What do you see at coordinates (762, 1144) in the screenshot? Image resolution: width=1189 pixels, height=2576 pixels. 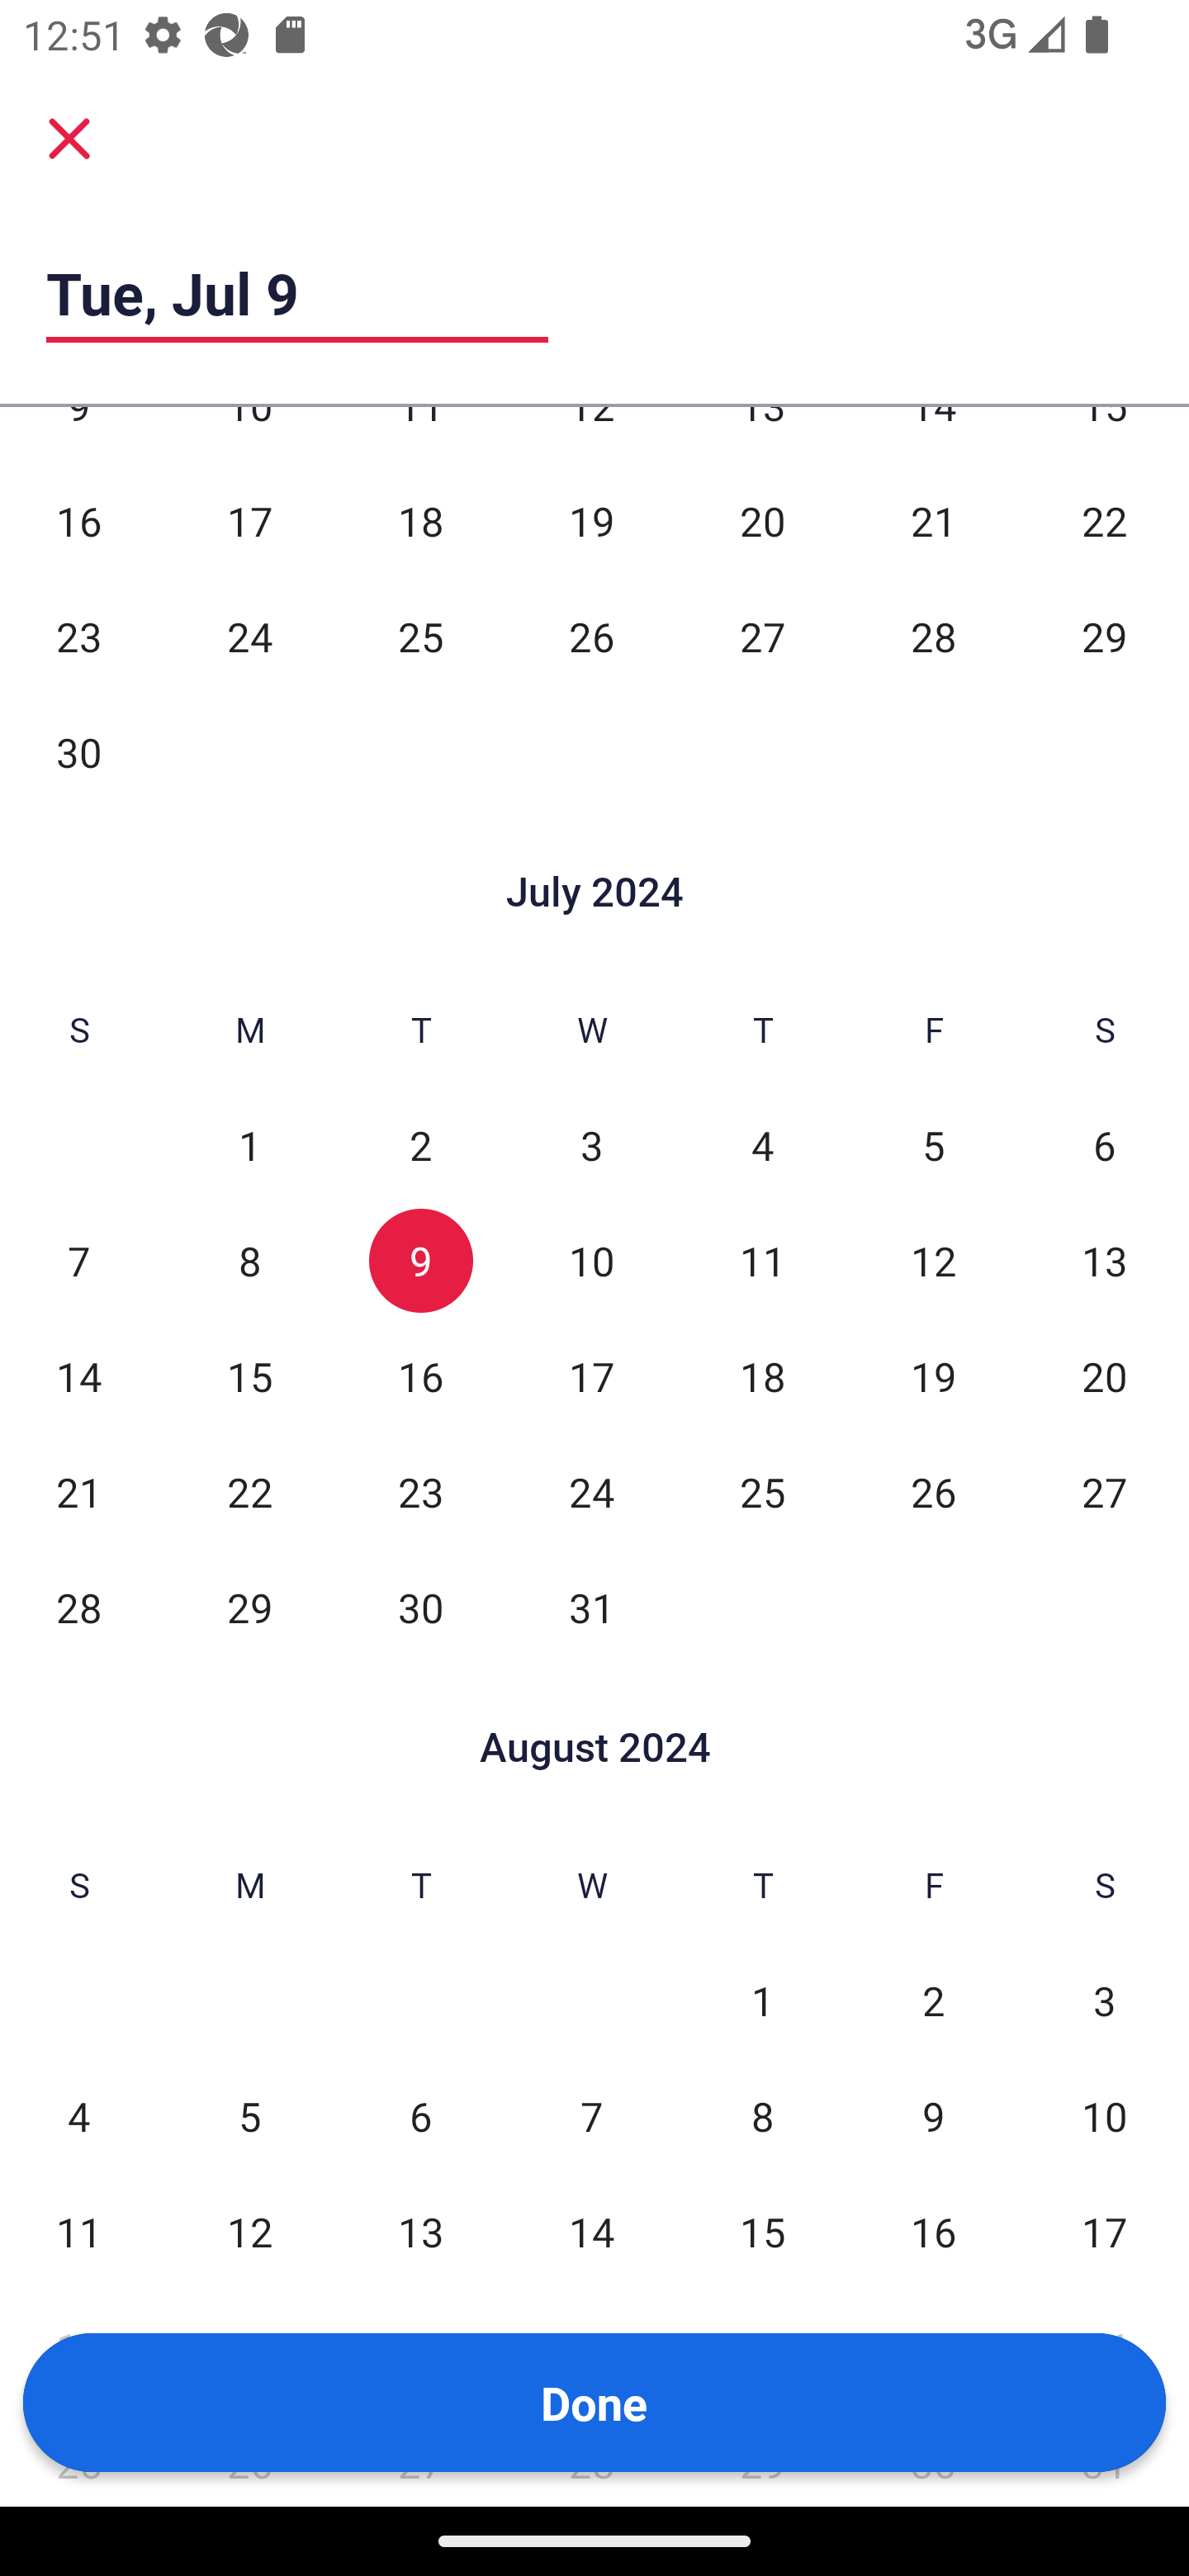 I see `4 Thu, Jul 4, Not Selected` at bounding box center [762, 1144].